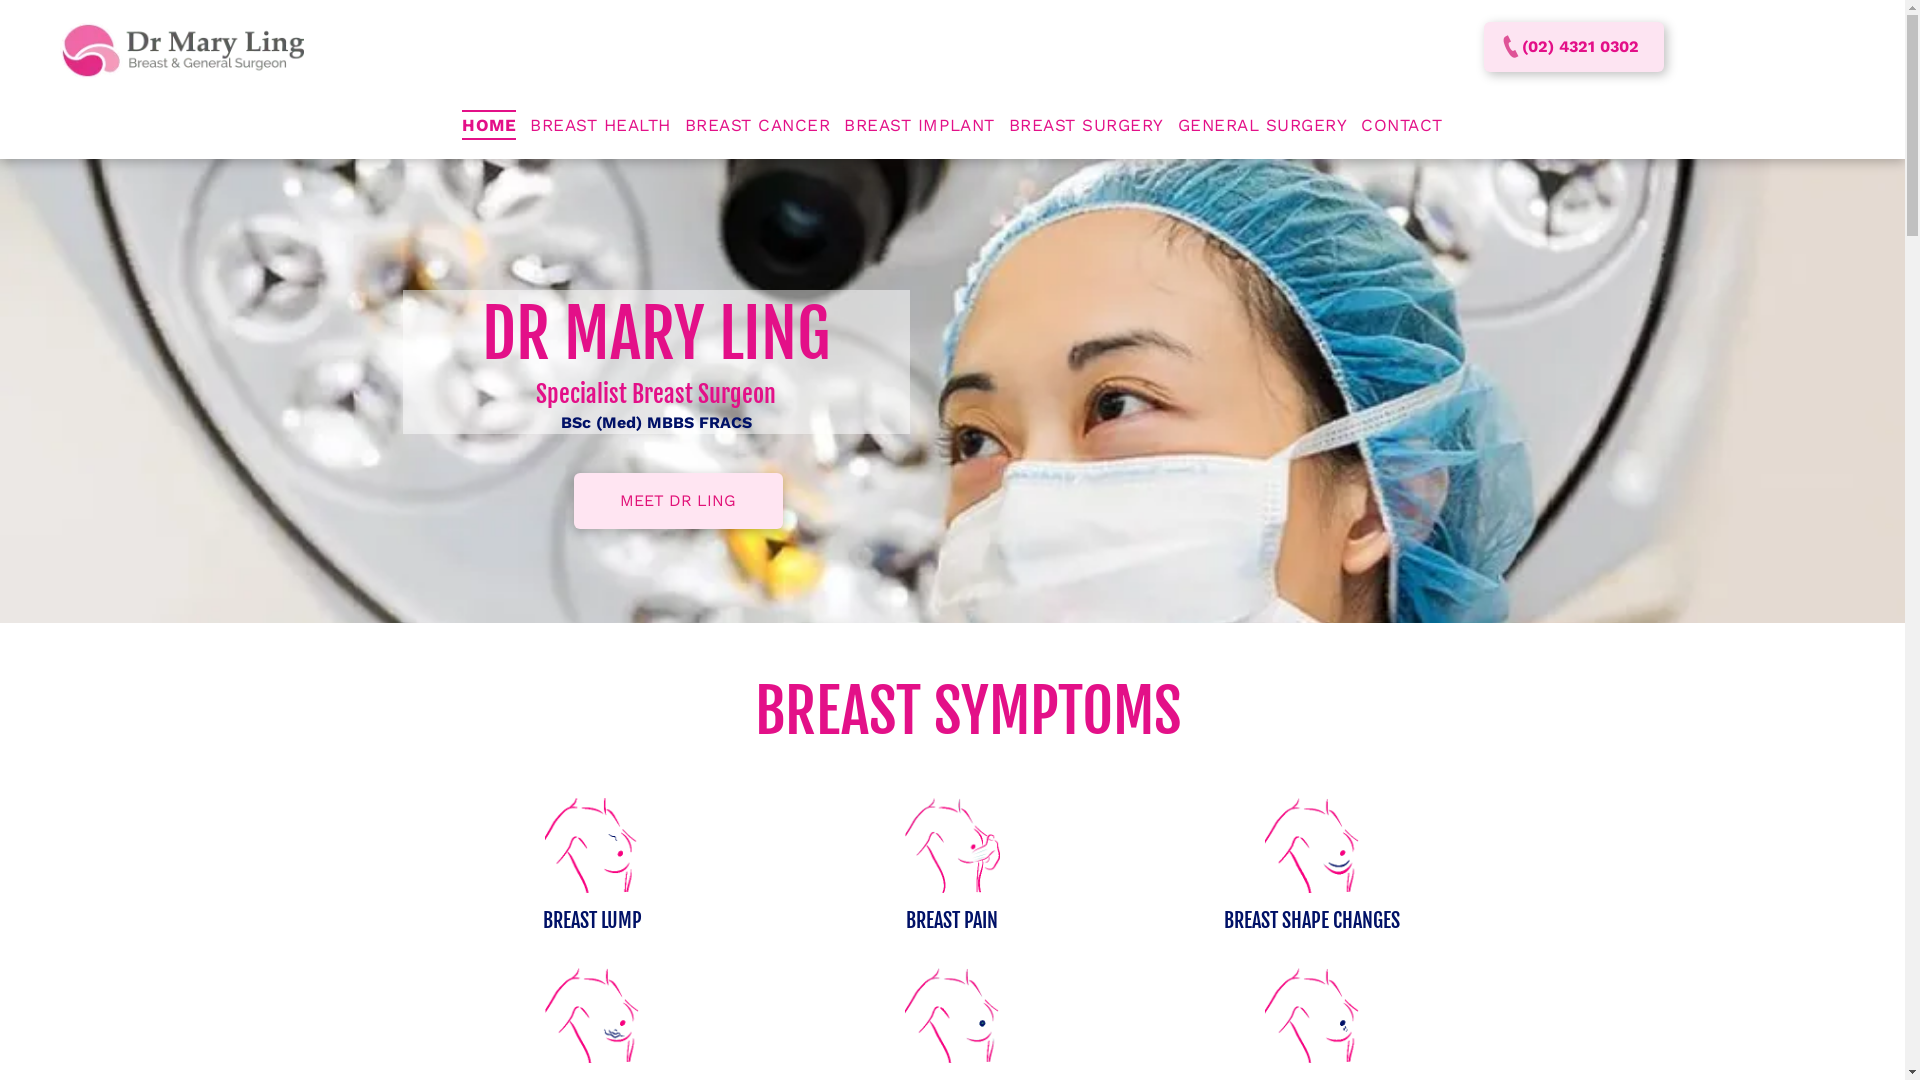 Image resolution: width=1920 pixels, height=1080 pixels. I want to click on MEET DR LING, so click(678, 501).